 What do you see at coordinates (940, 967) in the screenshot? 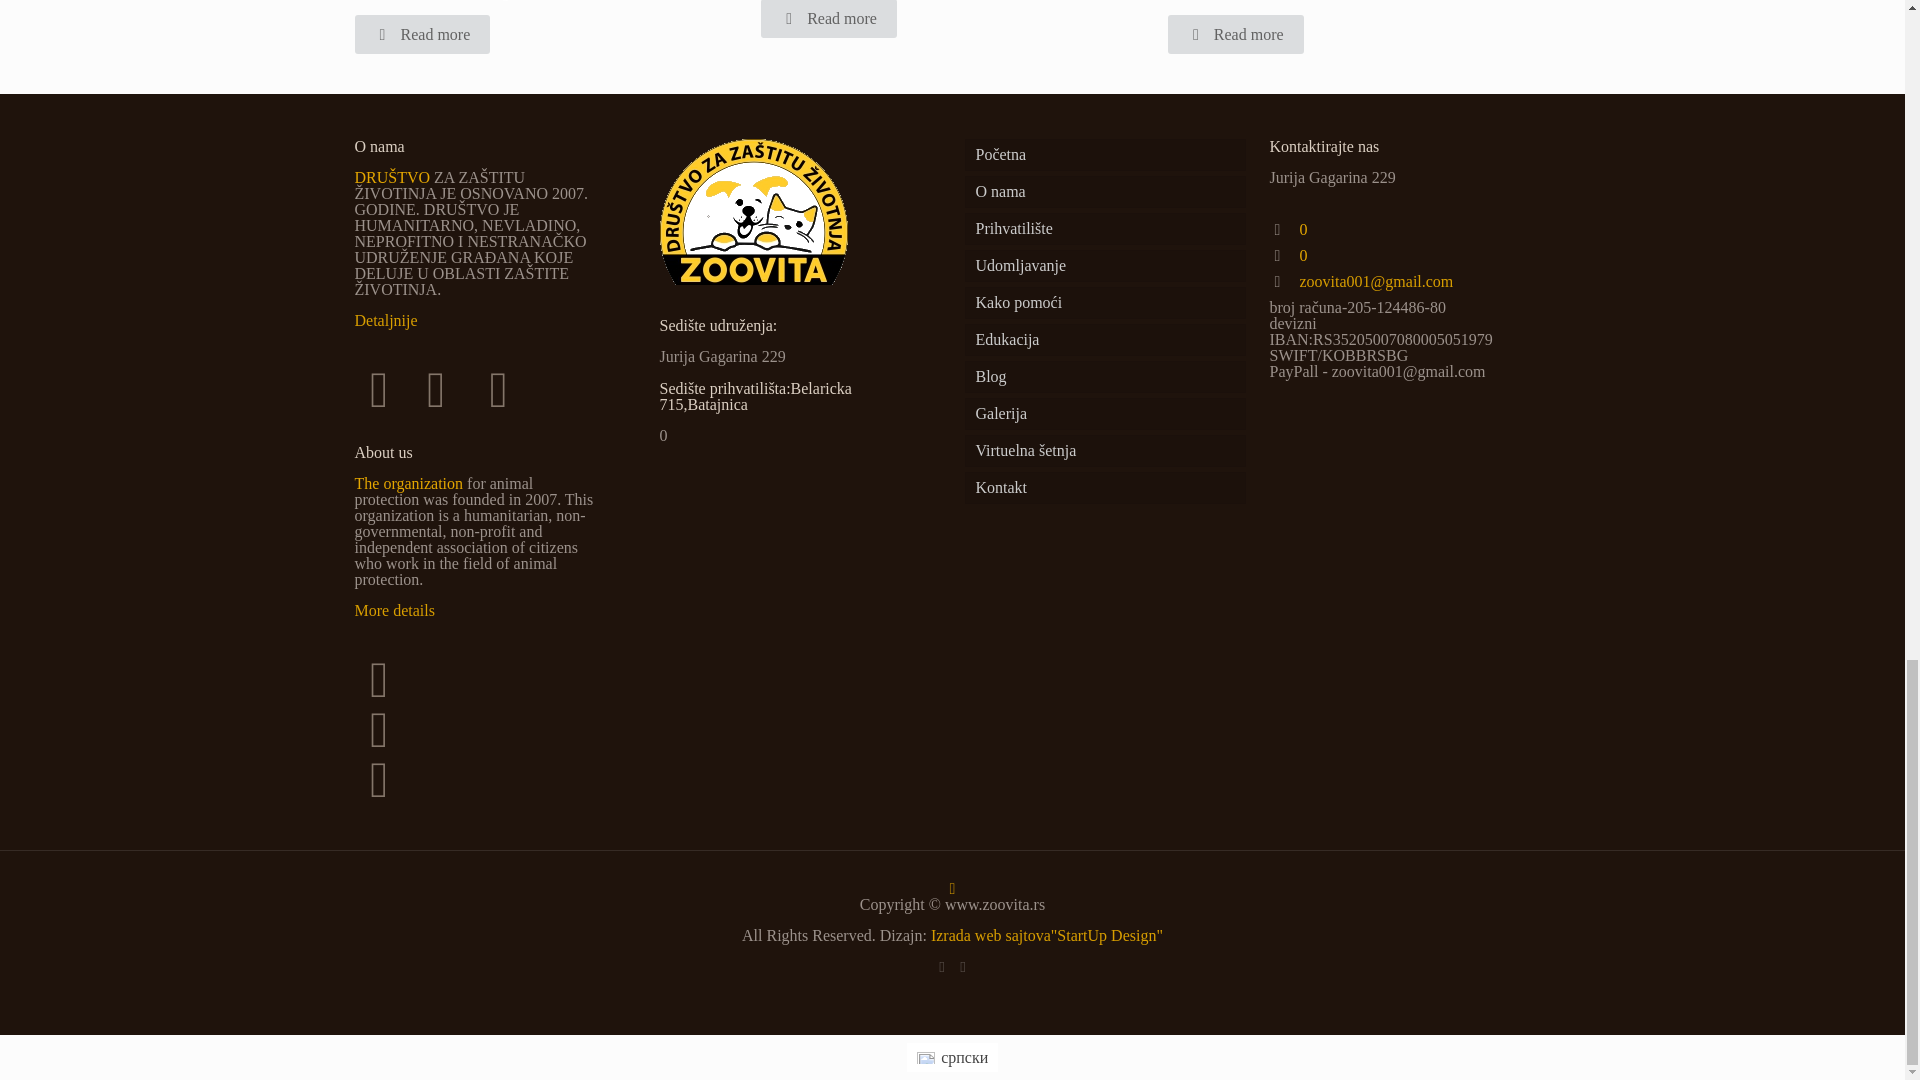
I see `Facebook` at bounding box center [940, 967].